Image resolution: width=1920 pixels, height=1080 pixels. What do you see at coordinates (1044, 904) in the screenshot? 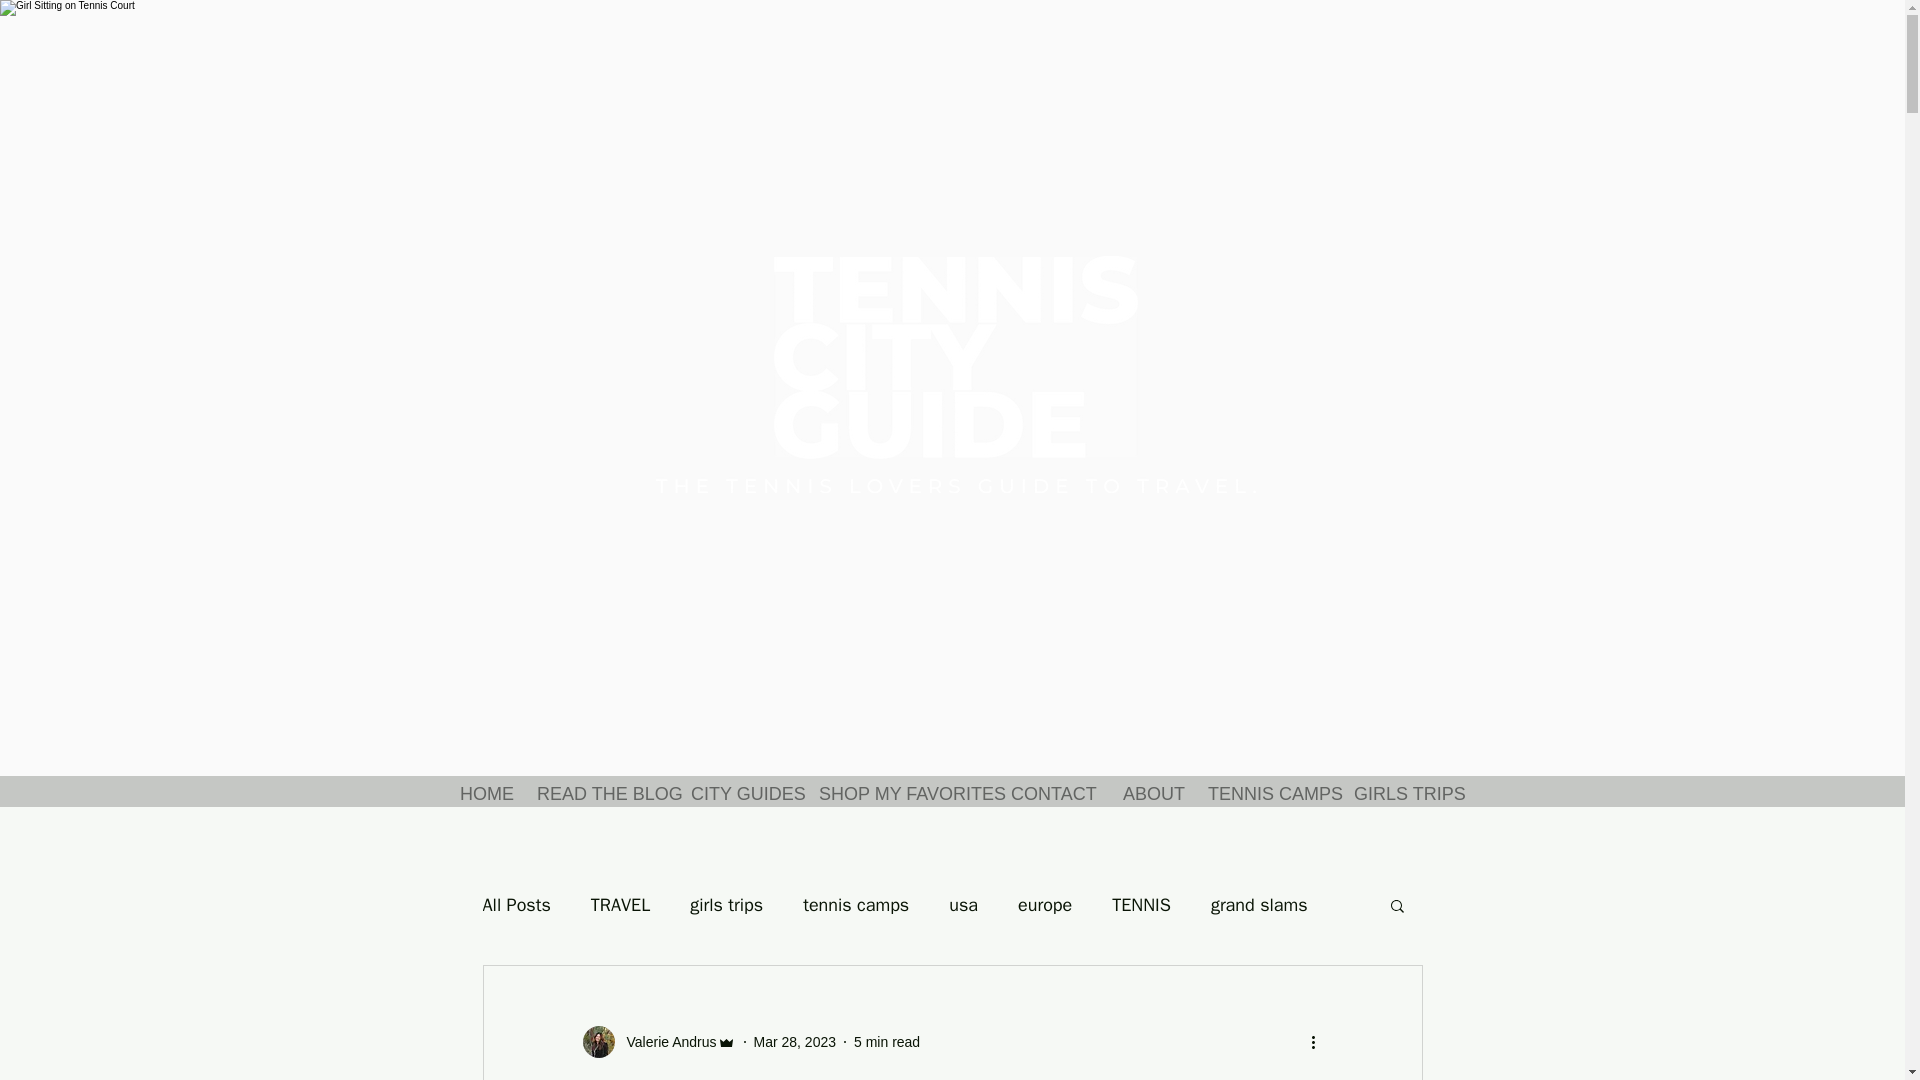
I see `europe` at bounding box center [1044, 904].